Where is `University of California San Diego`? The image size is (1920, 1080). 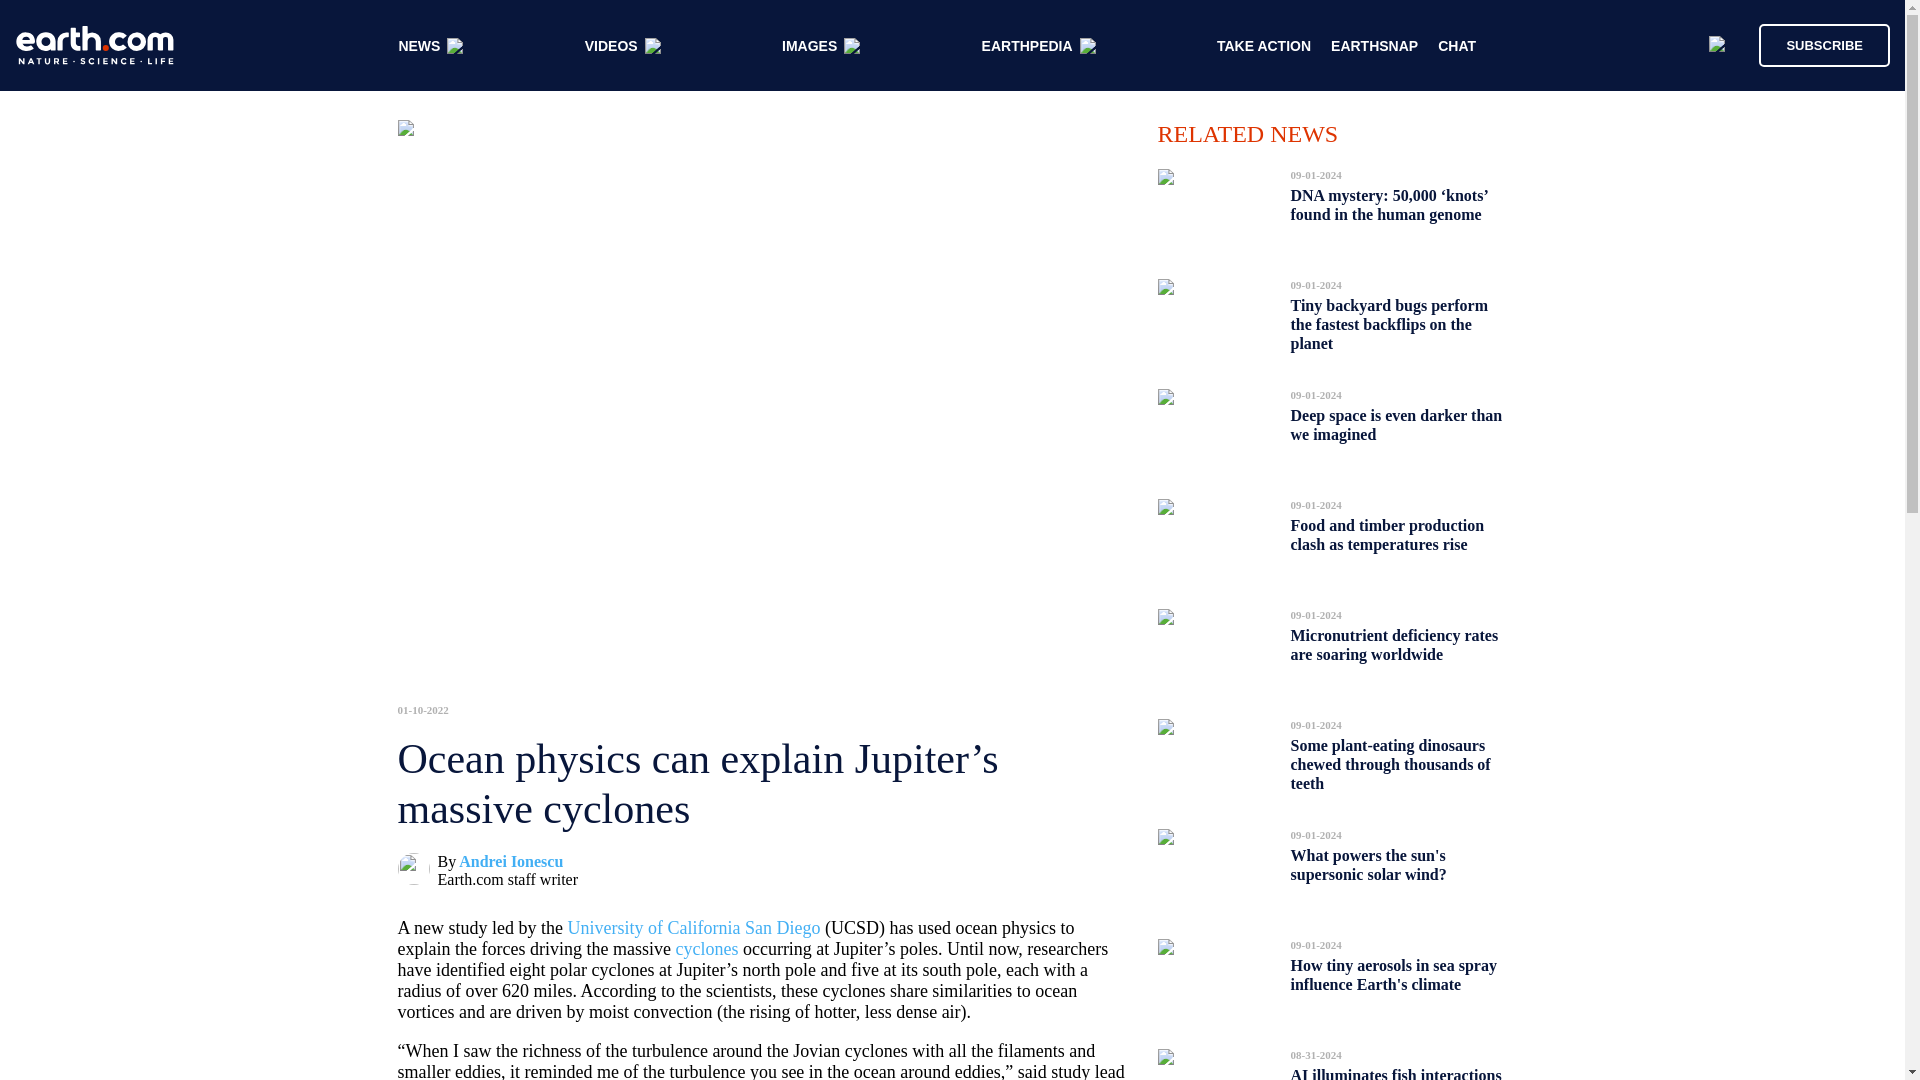
University of California San Diego is located at coordinates (692, 928).